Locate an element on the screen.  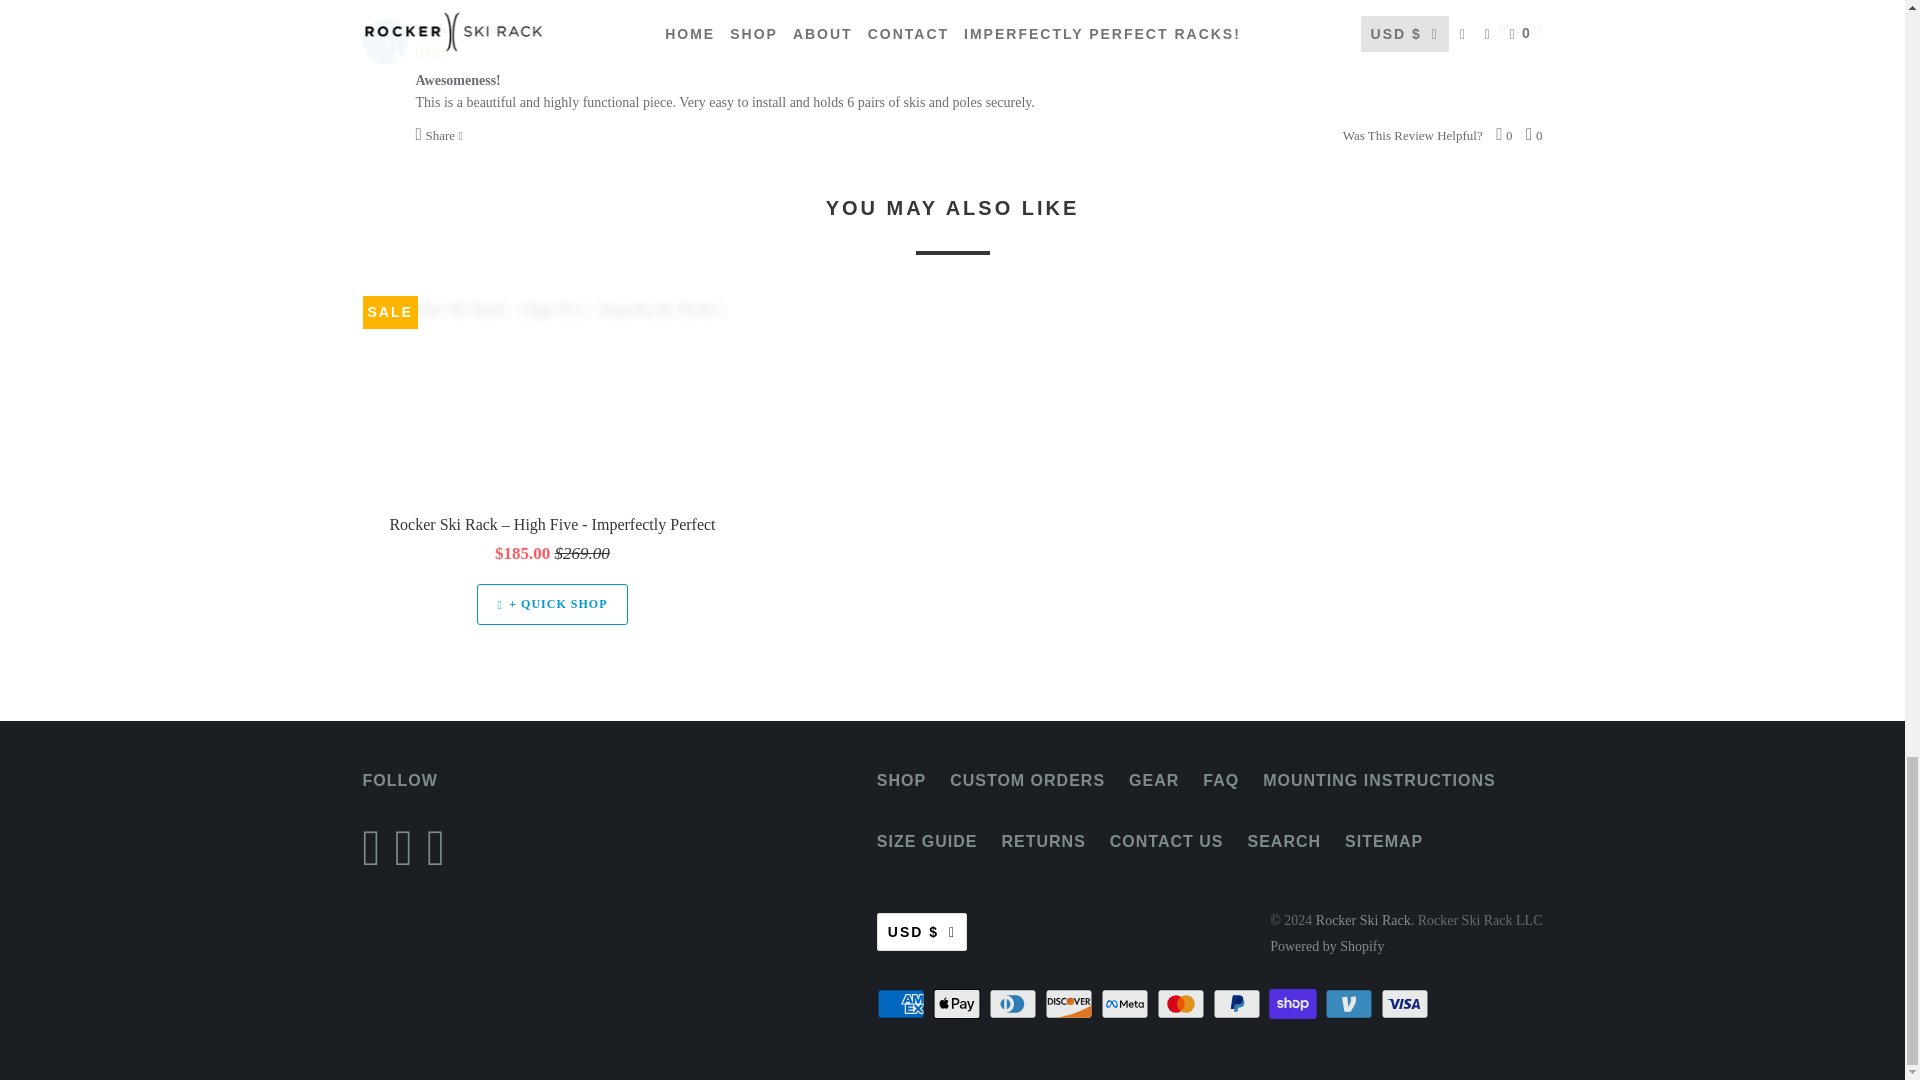
Diners Club is located at coordinates (1014, 1004).